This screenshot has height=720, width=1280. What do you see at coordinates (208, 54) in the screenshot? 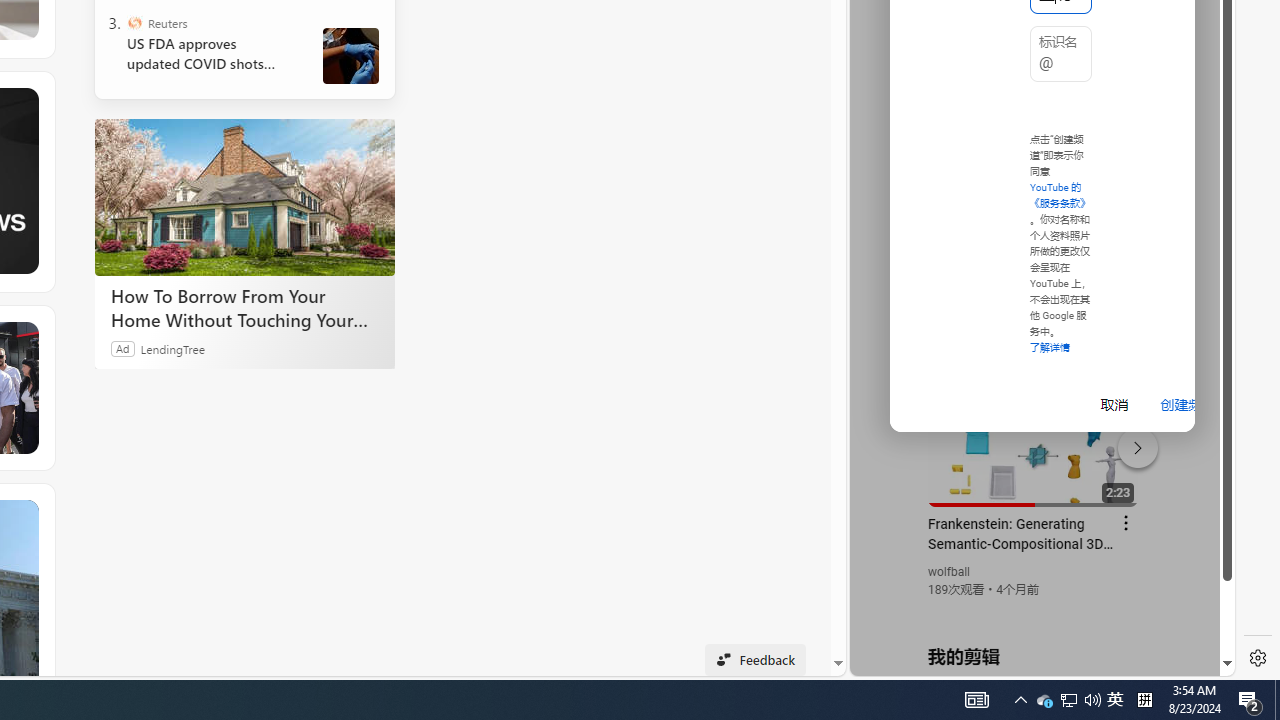
I see `US FDA approves updated COVID shots ahead of fall and winter` at bounding box center [208, 54].